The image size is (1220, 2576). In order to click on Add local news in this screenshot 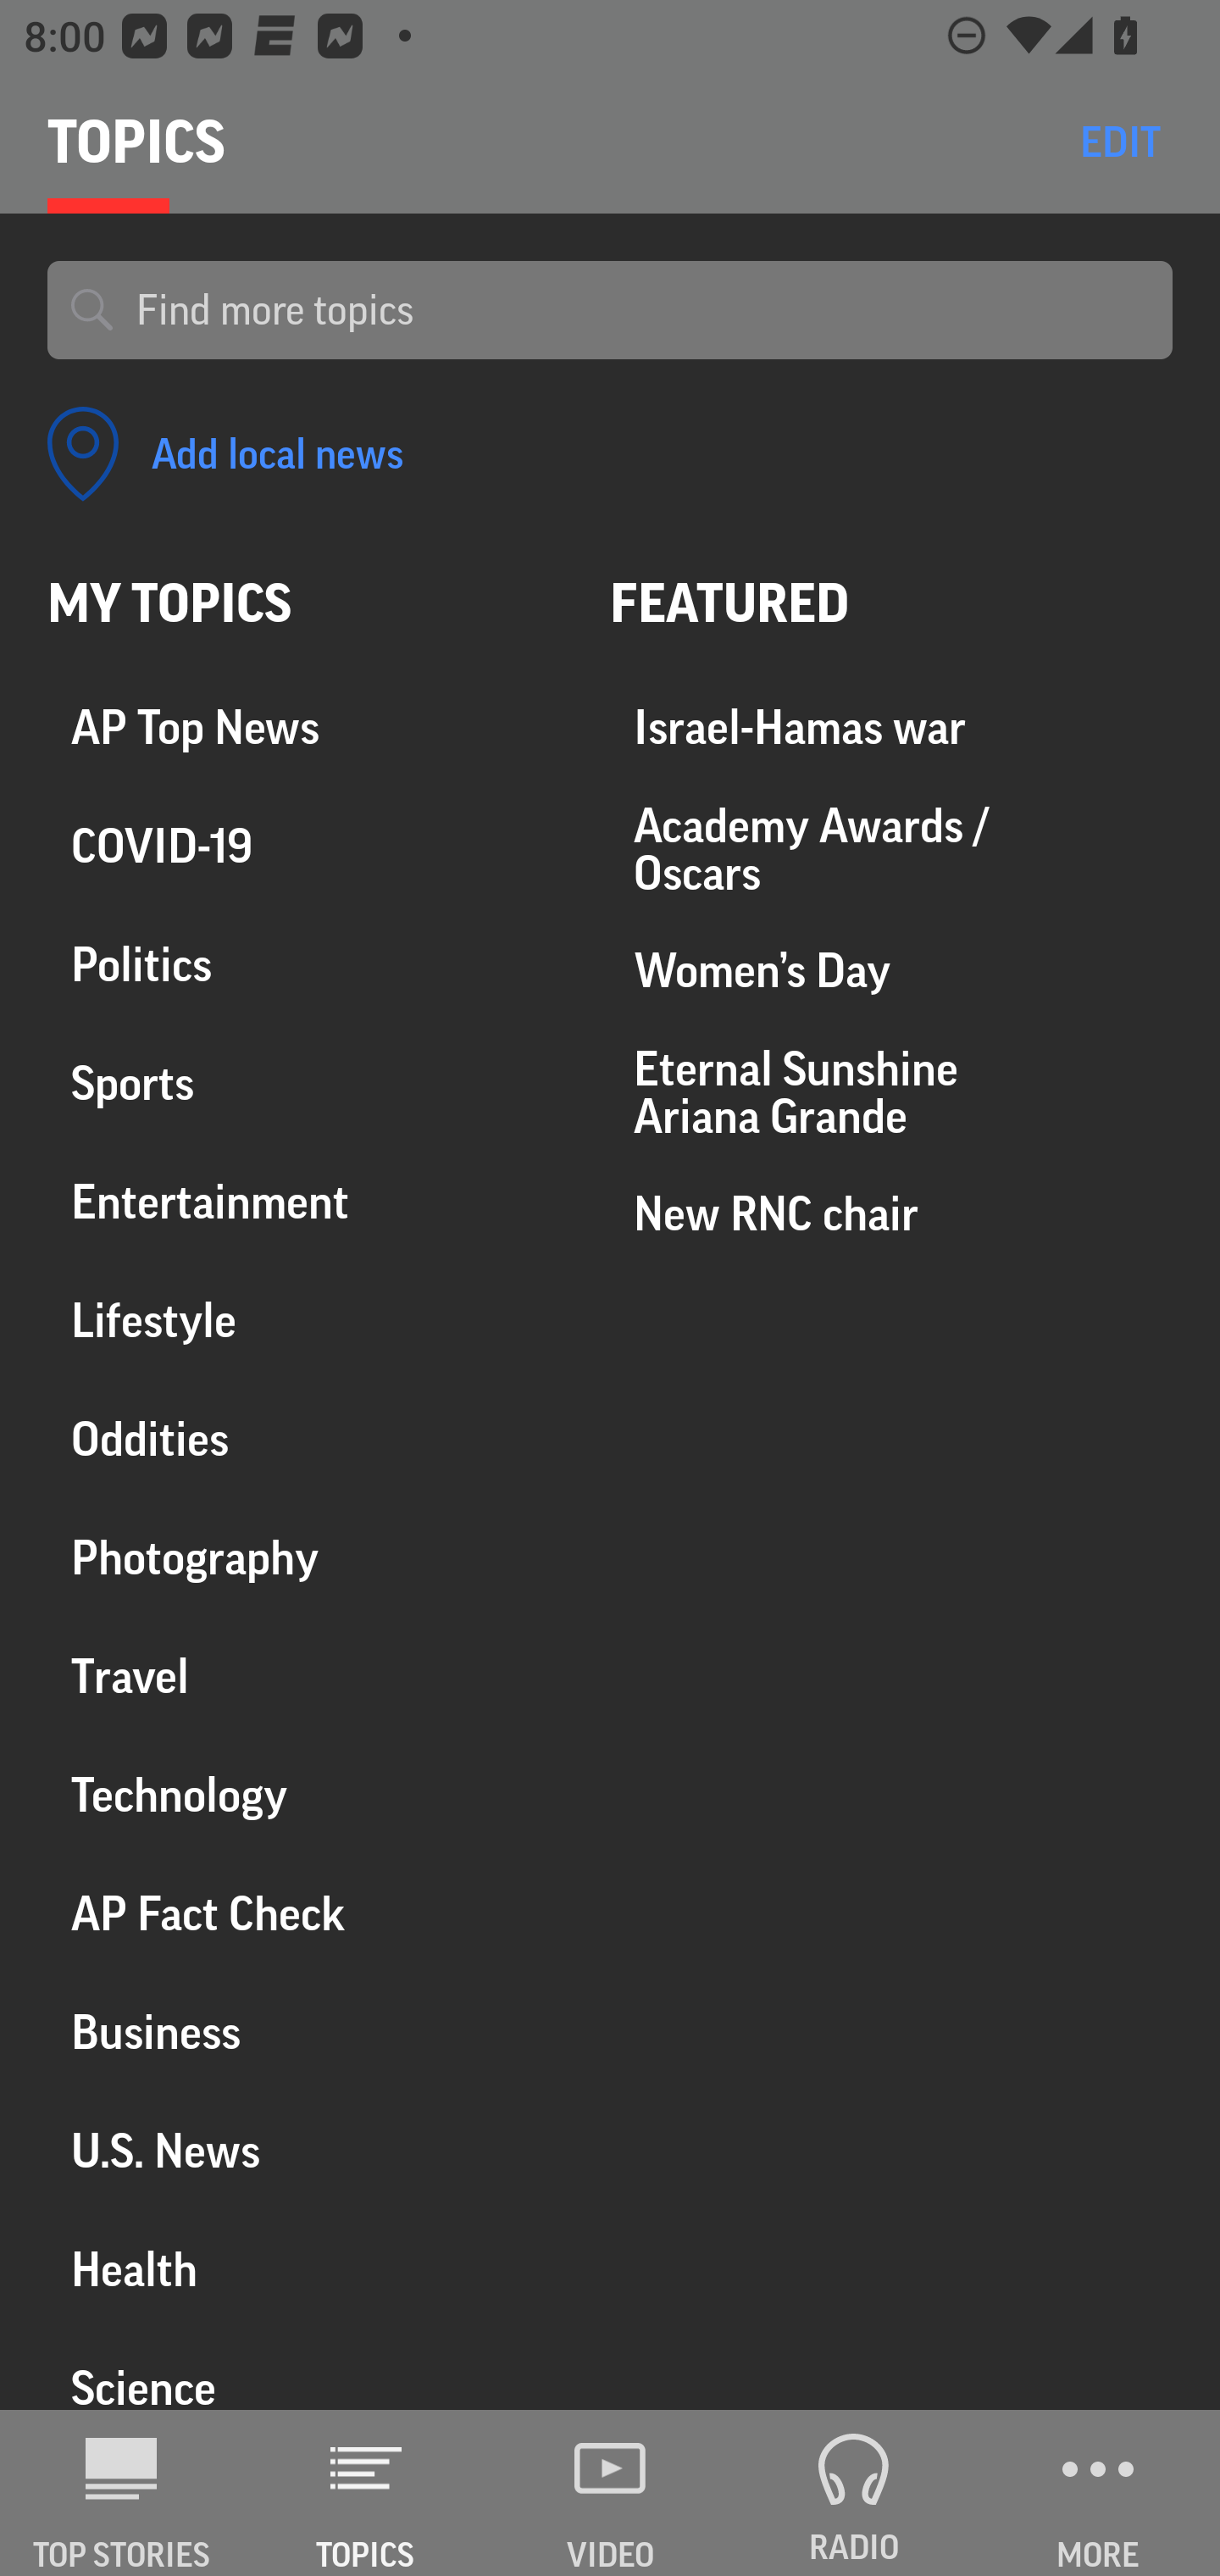, I will do `click(225, 454)`.